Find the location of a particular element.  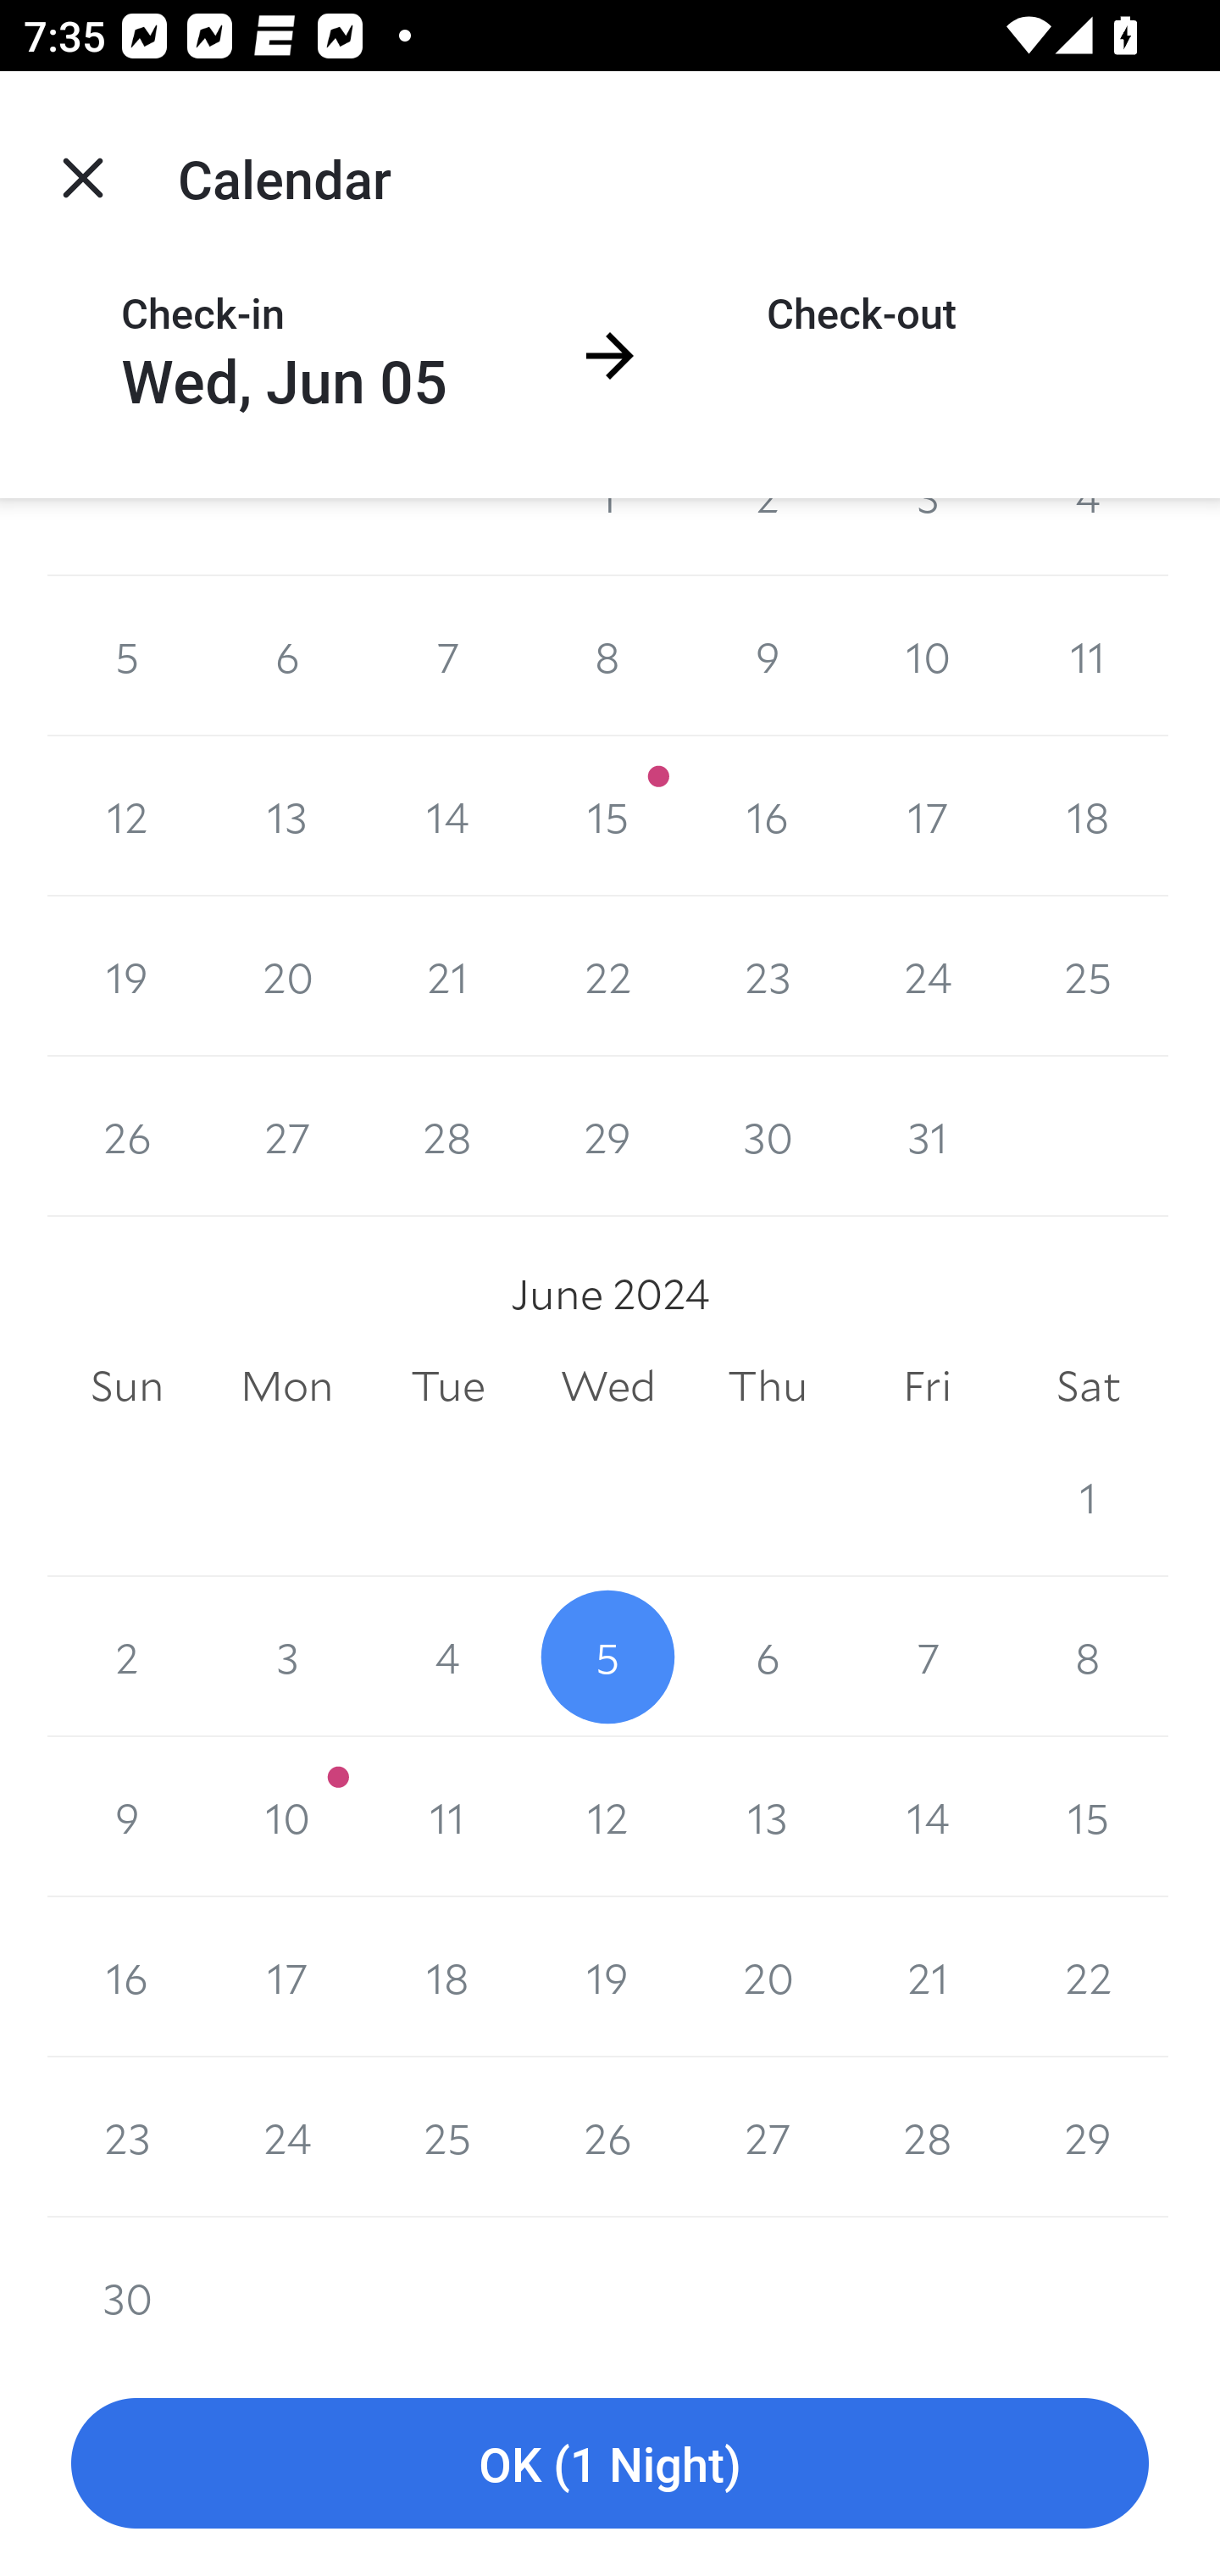

4 4 June 2024 is located at coordinates (447, 1656).